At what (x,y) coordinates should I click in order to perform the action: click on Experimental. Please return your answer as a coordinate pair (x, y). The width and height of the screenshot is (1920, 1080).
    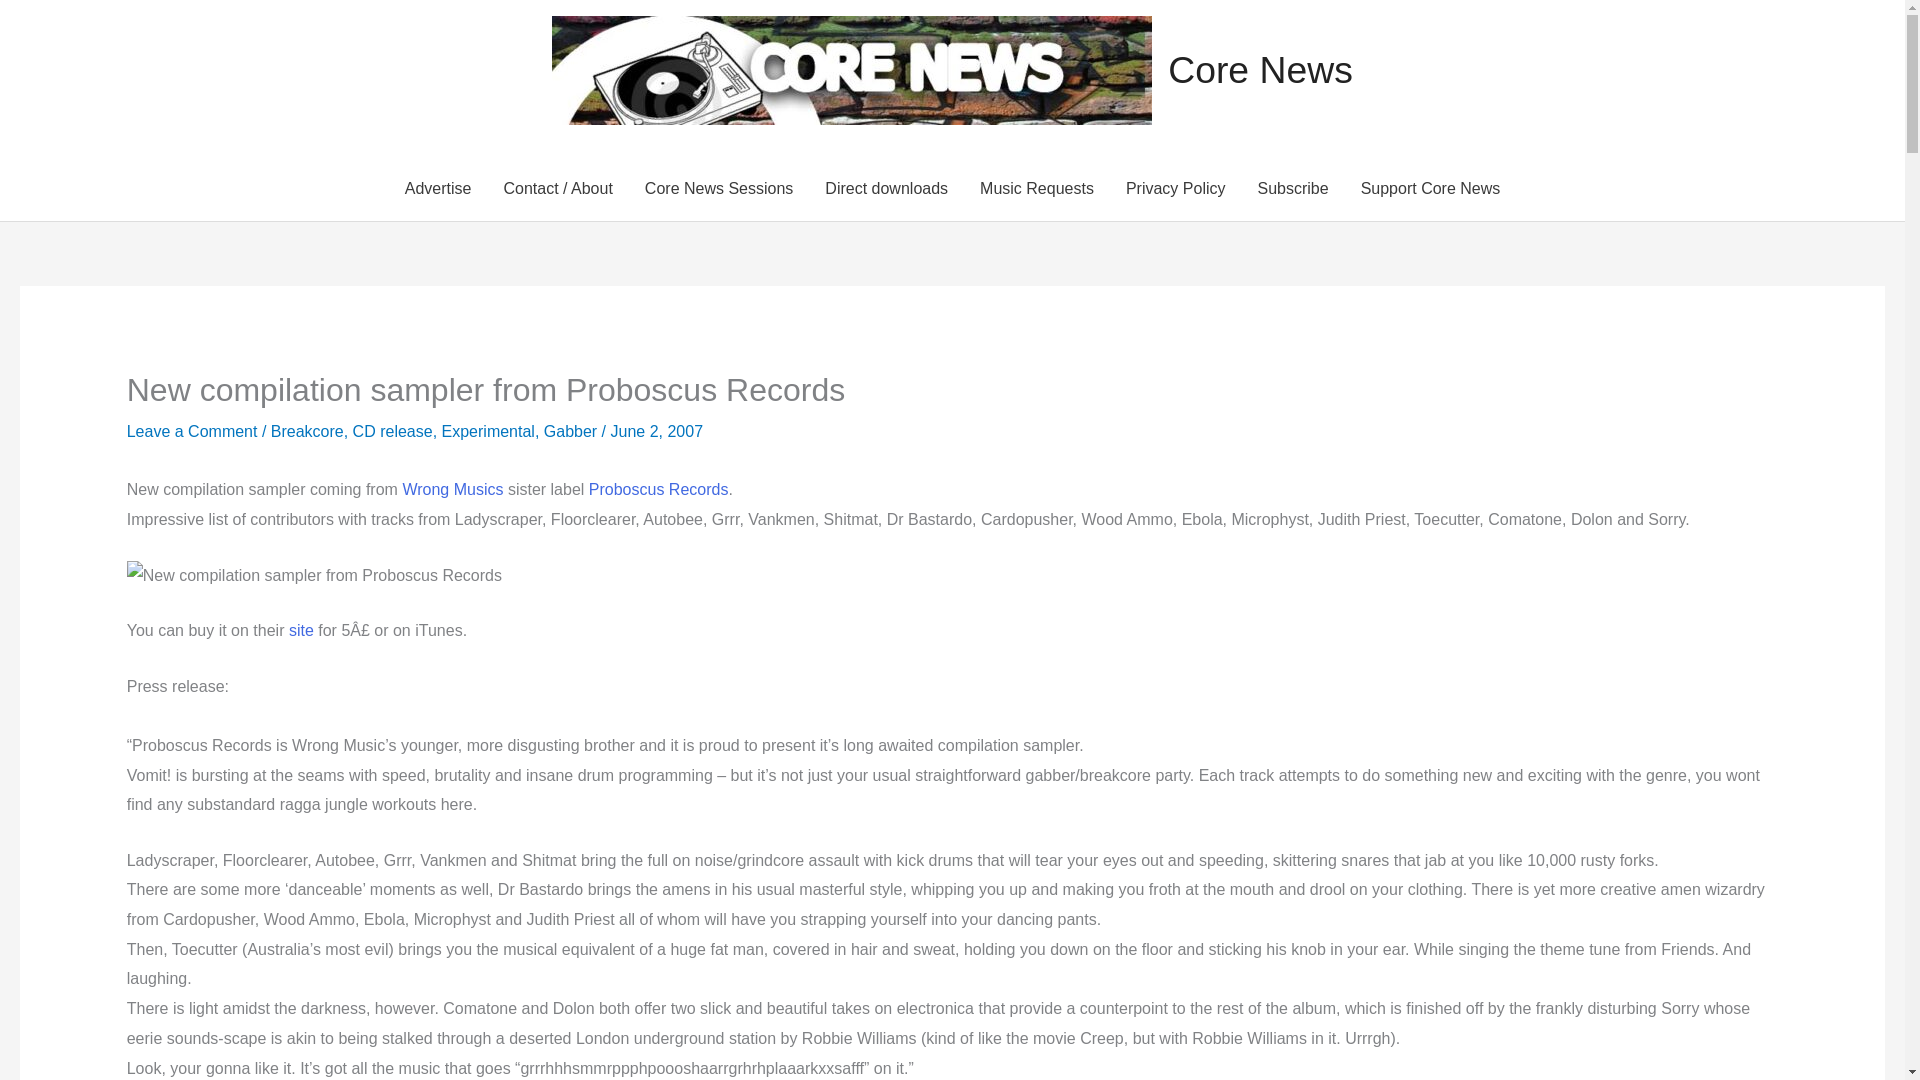
    Looking at the image, I should click on (488, 431).